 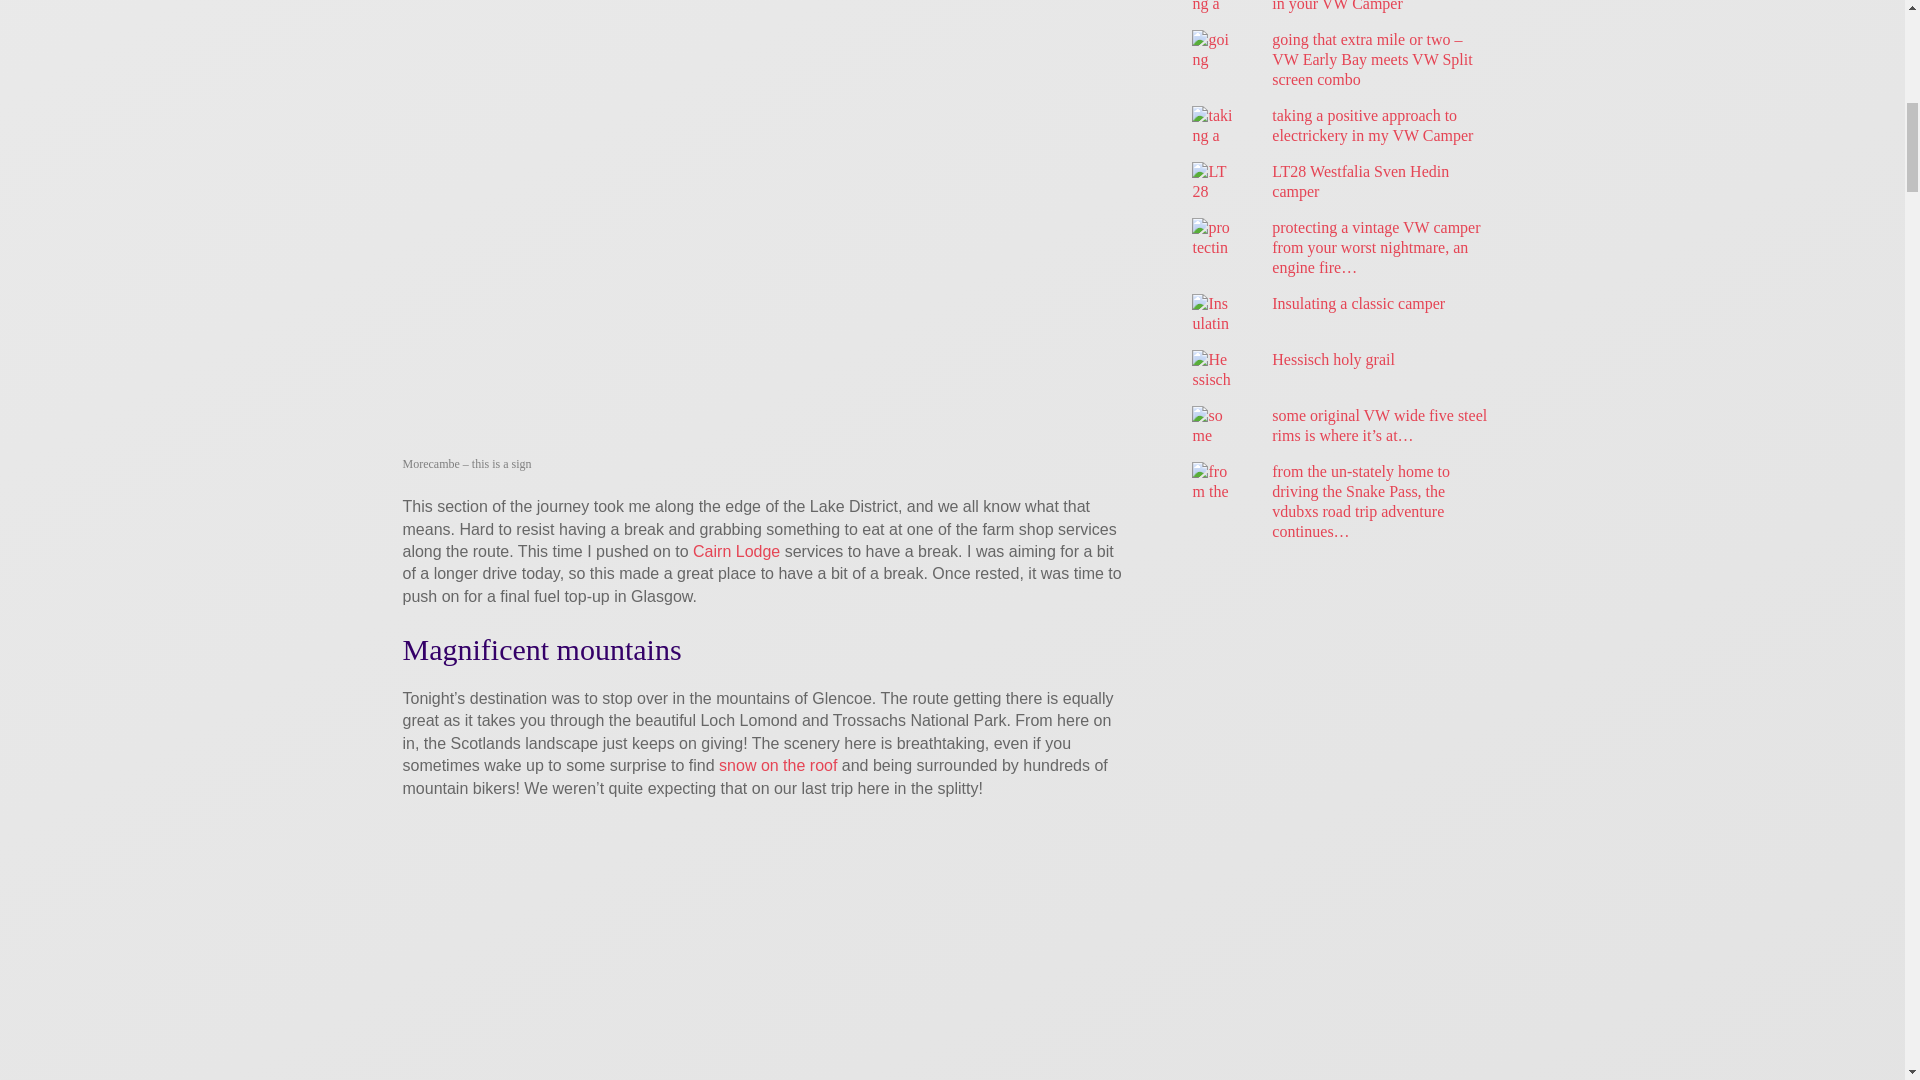 I want to click on fitting a fire suppression system in your VW Camper, so click(x=1374, y=6).